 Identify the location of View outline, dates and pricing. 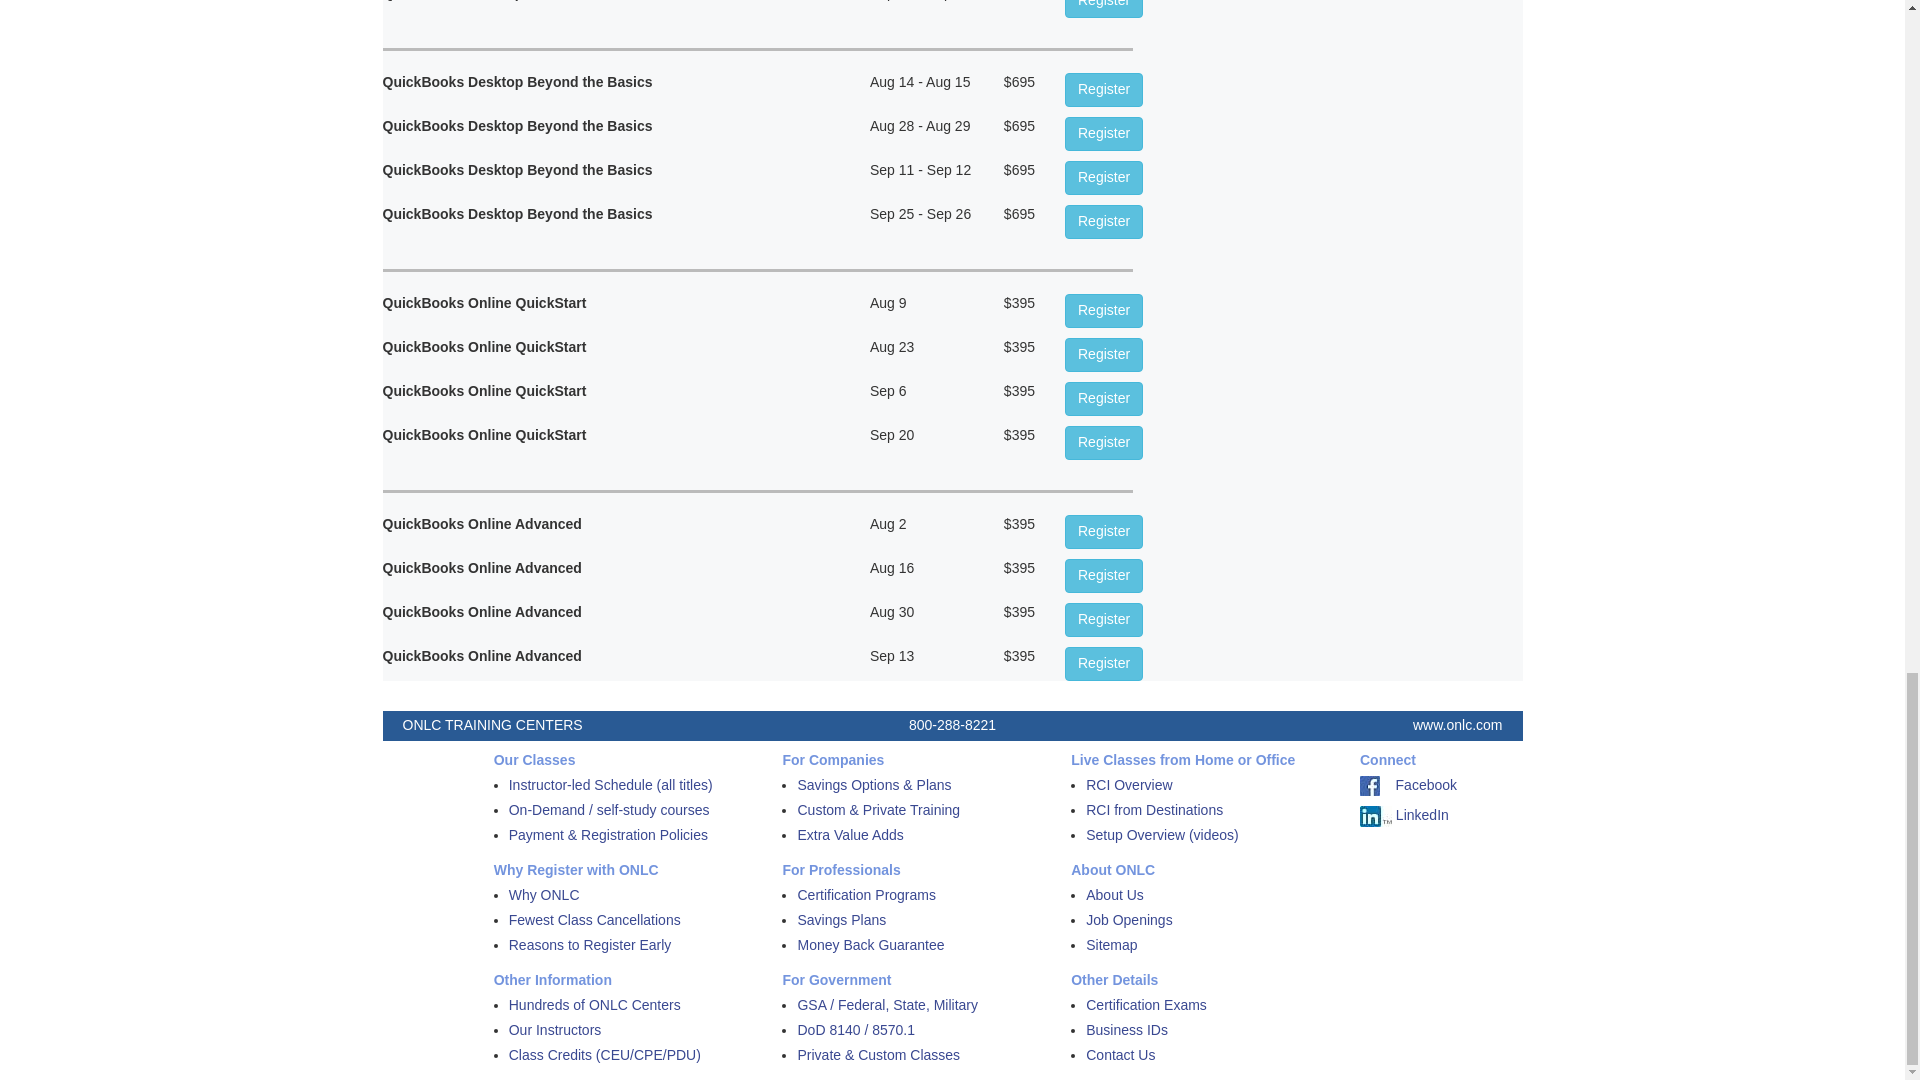
(1104, 354).